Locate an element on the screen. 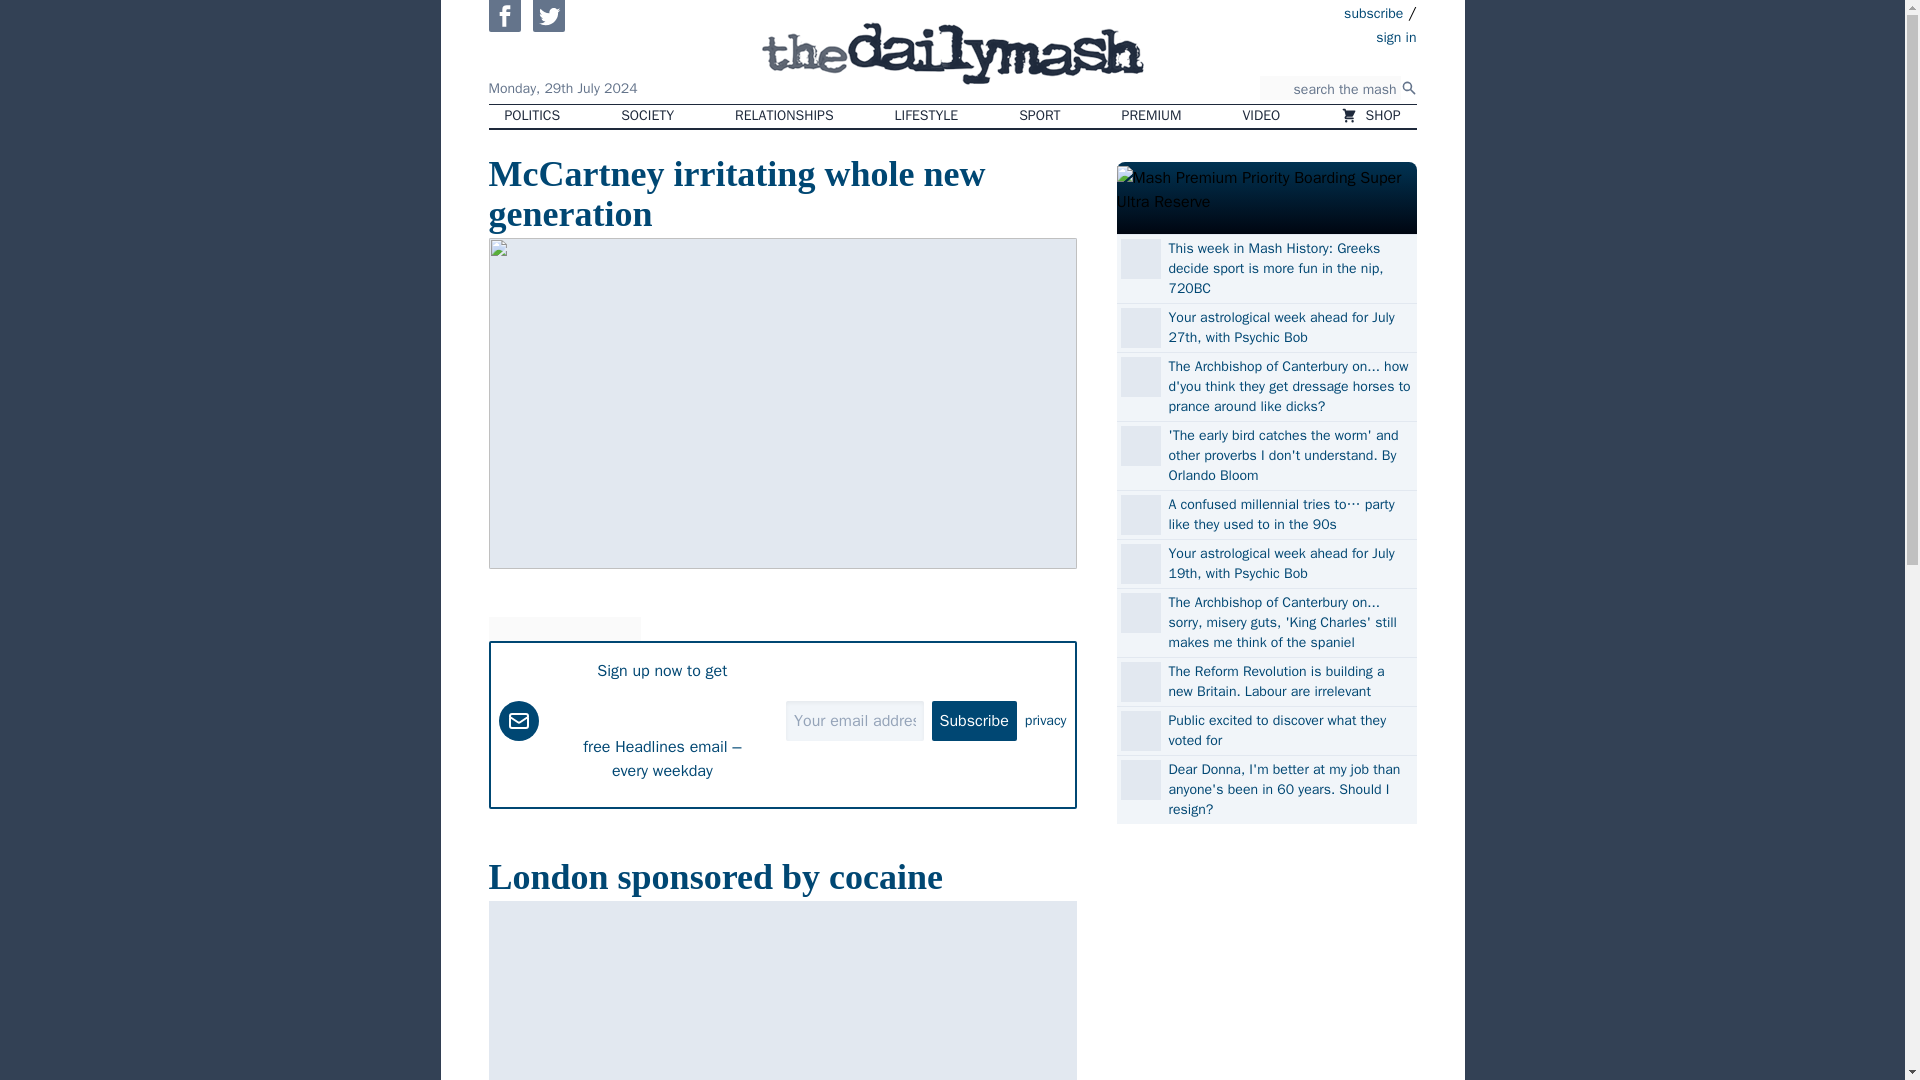 This screenshot has width=1920, height=1080. Subscribe is located at coordinates (974, 719).